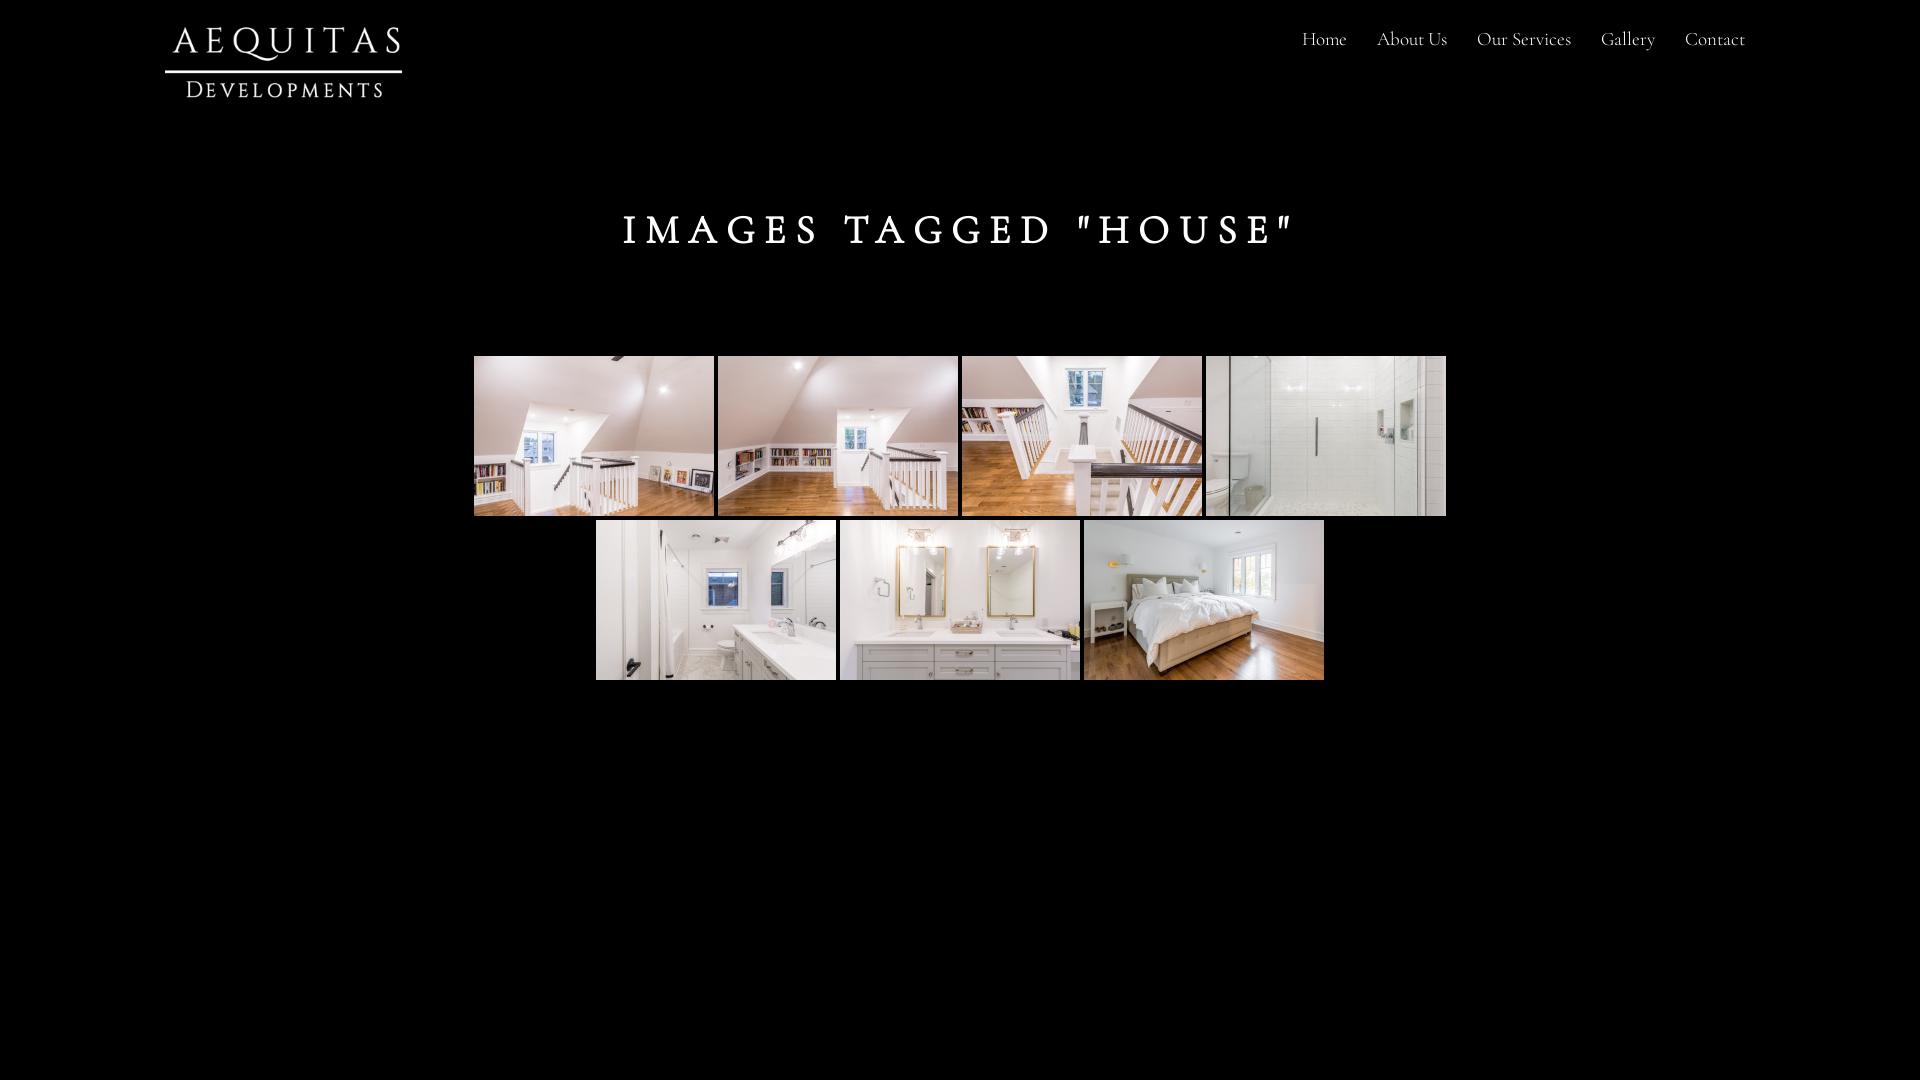 The height and width of the screenshot is (1080, 1920). I want to click on Our Services, so click(1524, 40).